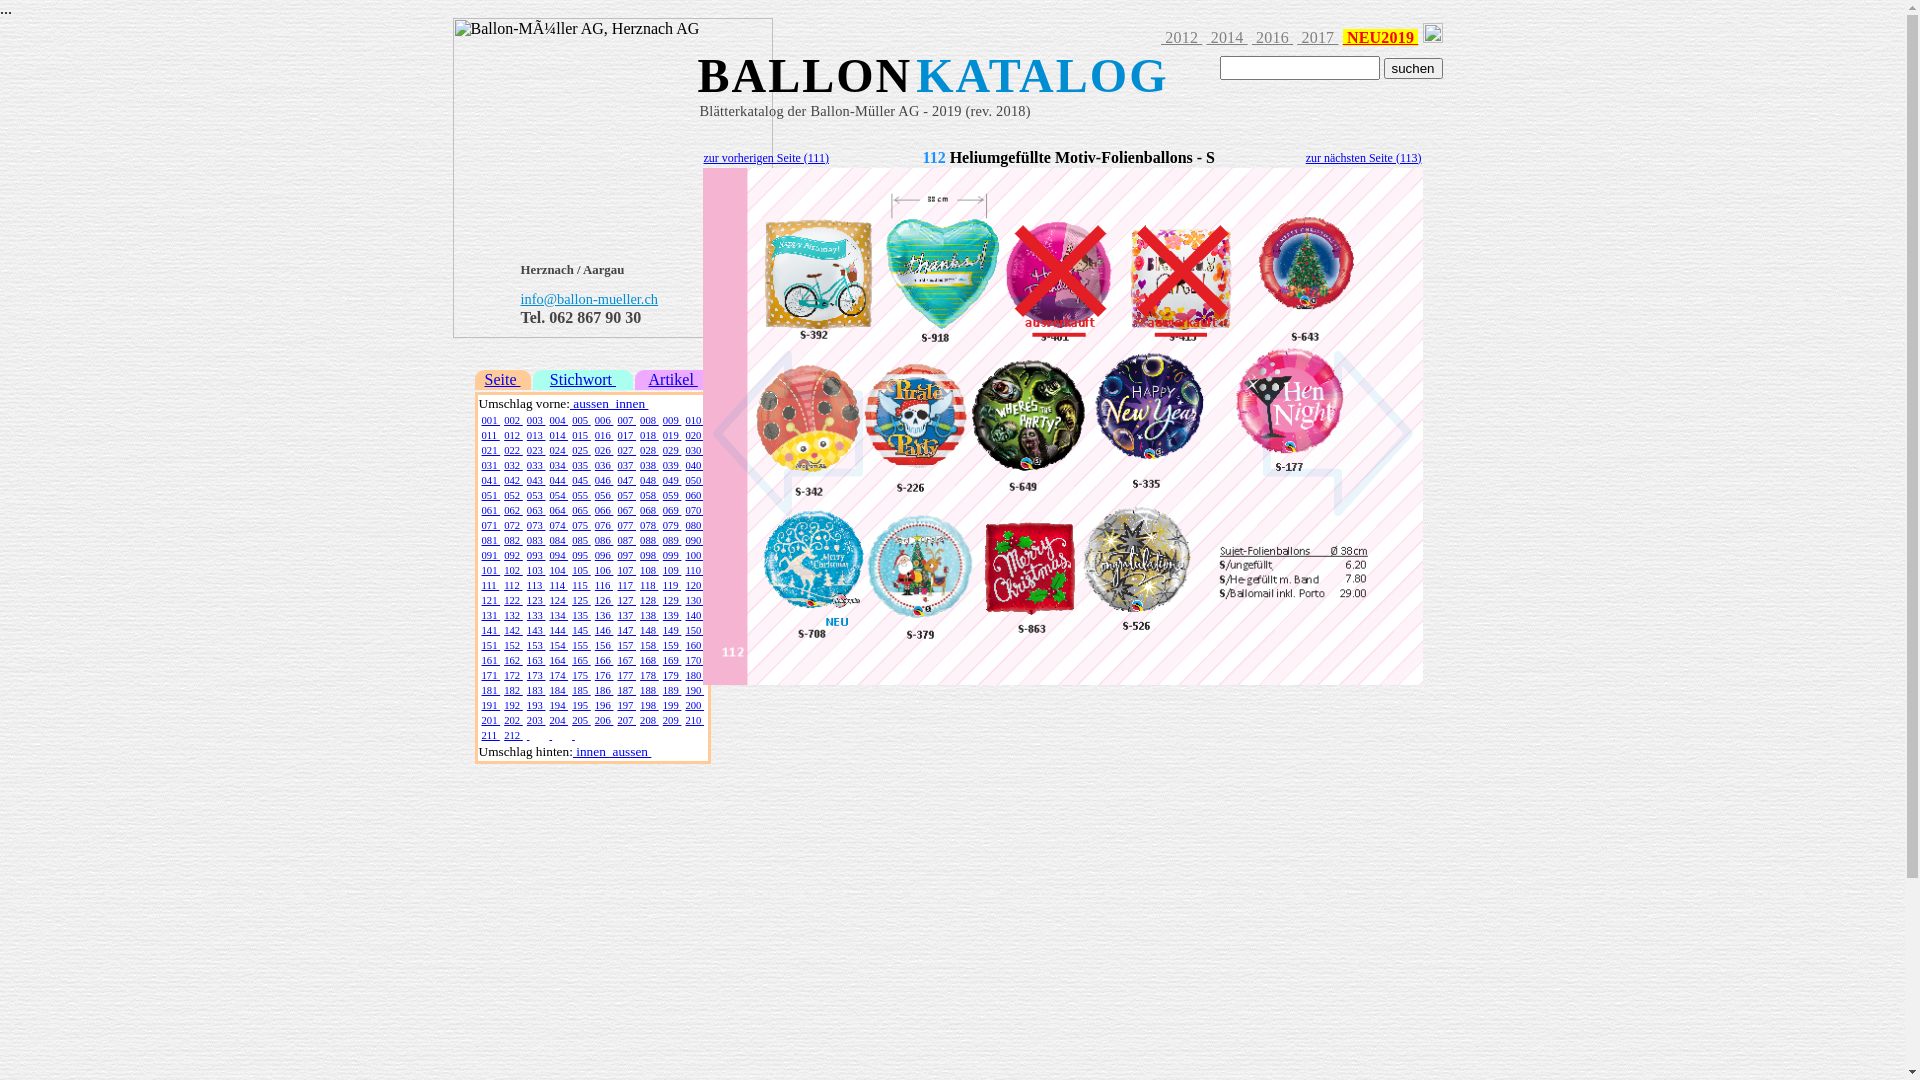  What do you see at coordinates (672, 706) in the screenshot?
I see `199 ` at bounding box center [672, 706].